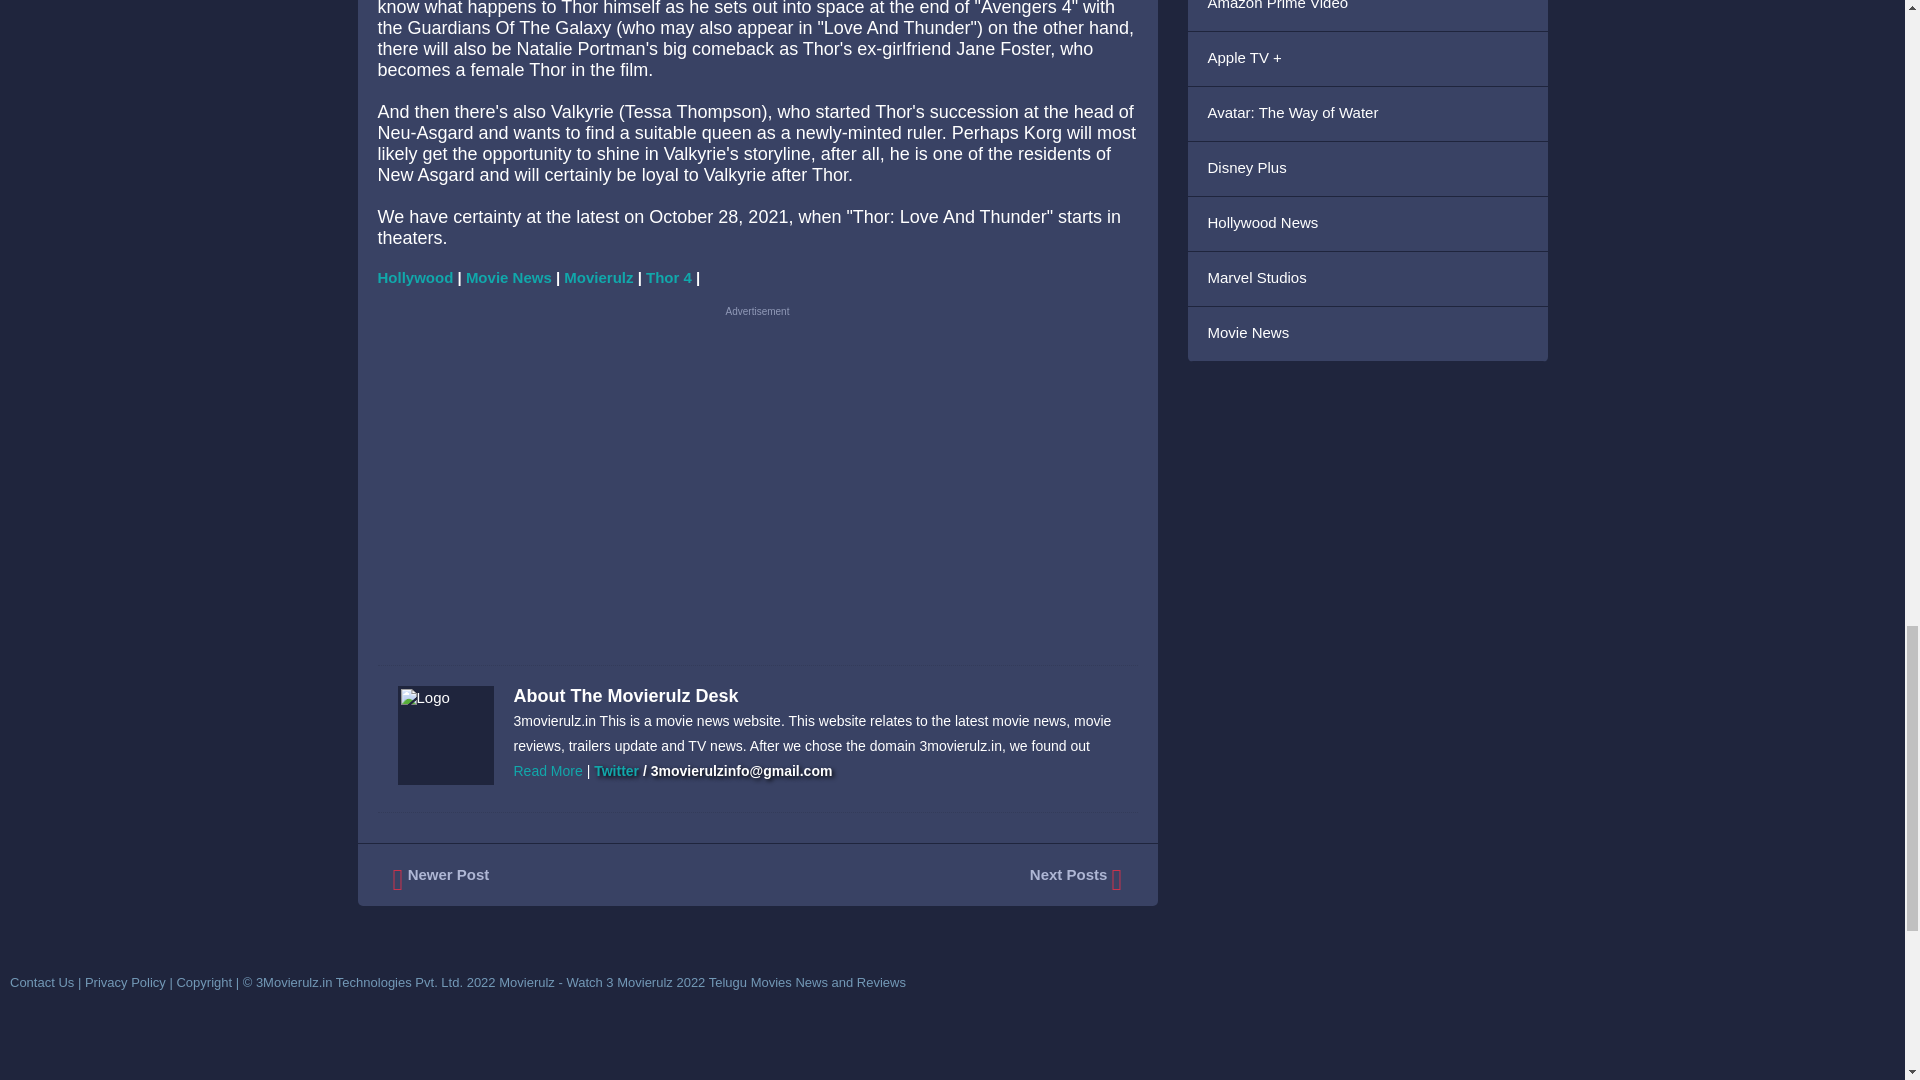 Image resolution: width=1920 pixels, height=1080 pixels. What do you see at coordinates (1368, 16) in the screenshot?
I see `Amazon Prime Video` at bounding box center [1368, 16].